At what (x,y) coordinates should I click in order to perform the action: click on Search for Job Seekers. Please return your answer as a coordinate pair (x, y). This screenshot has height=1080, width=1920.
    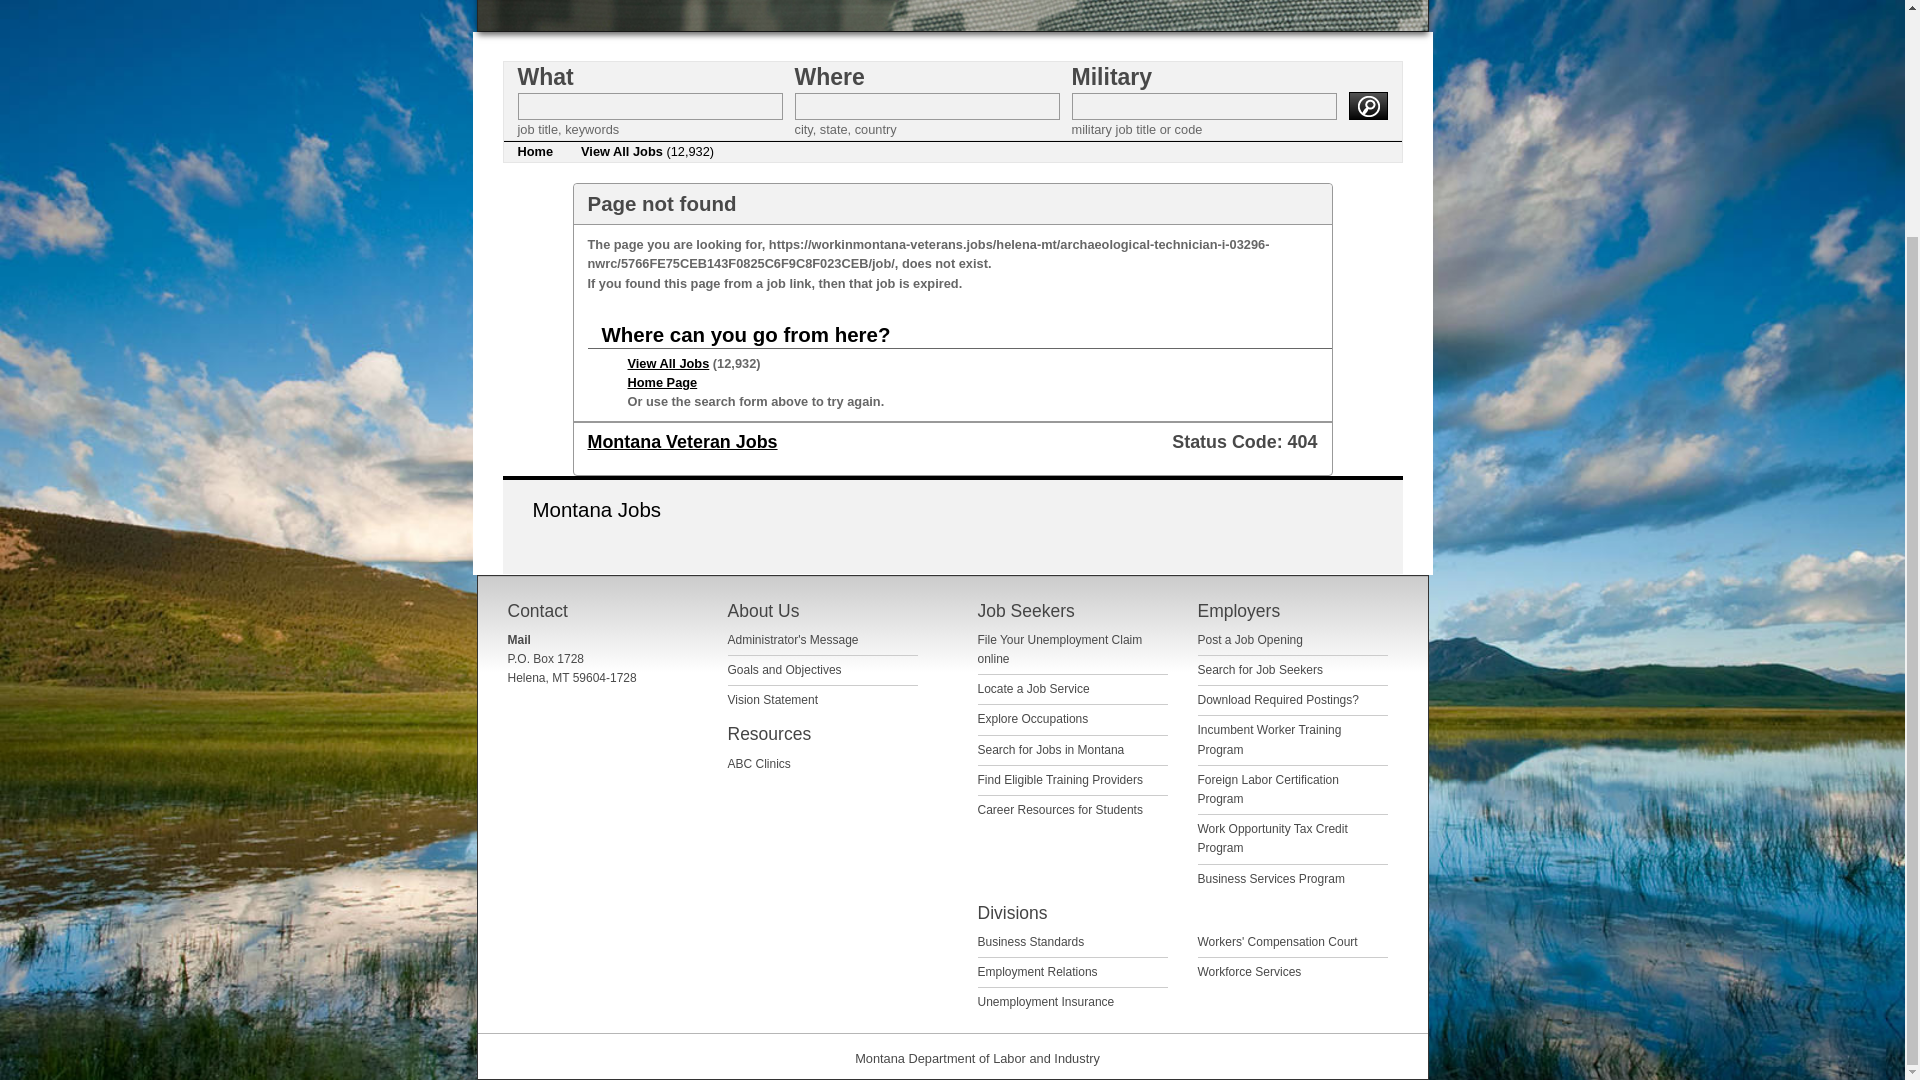
    Looking at the image, I should click on (1260, 670).